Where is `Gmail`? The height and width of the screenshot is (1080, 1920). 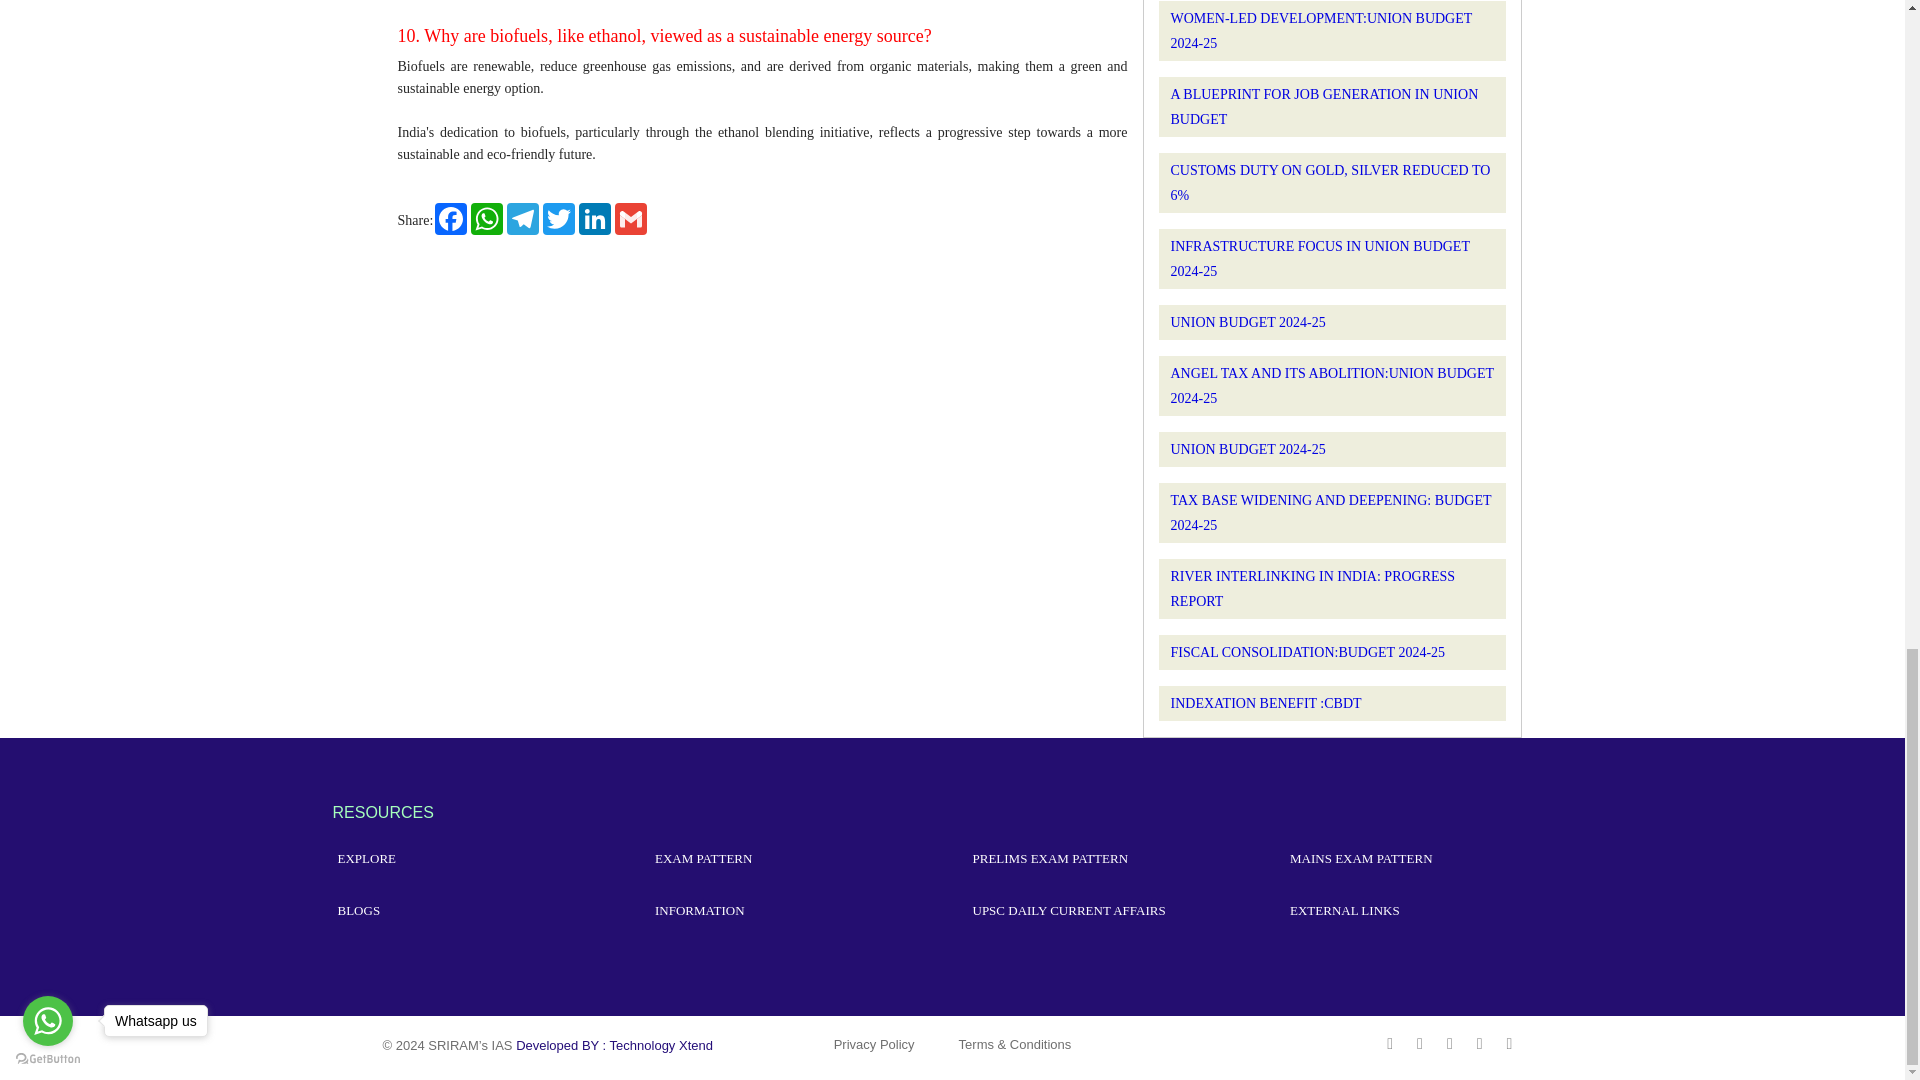 Gmail is located at coordinates (630, 219).